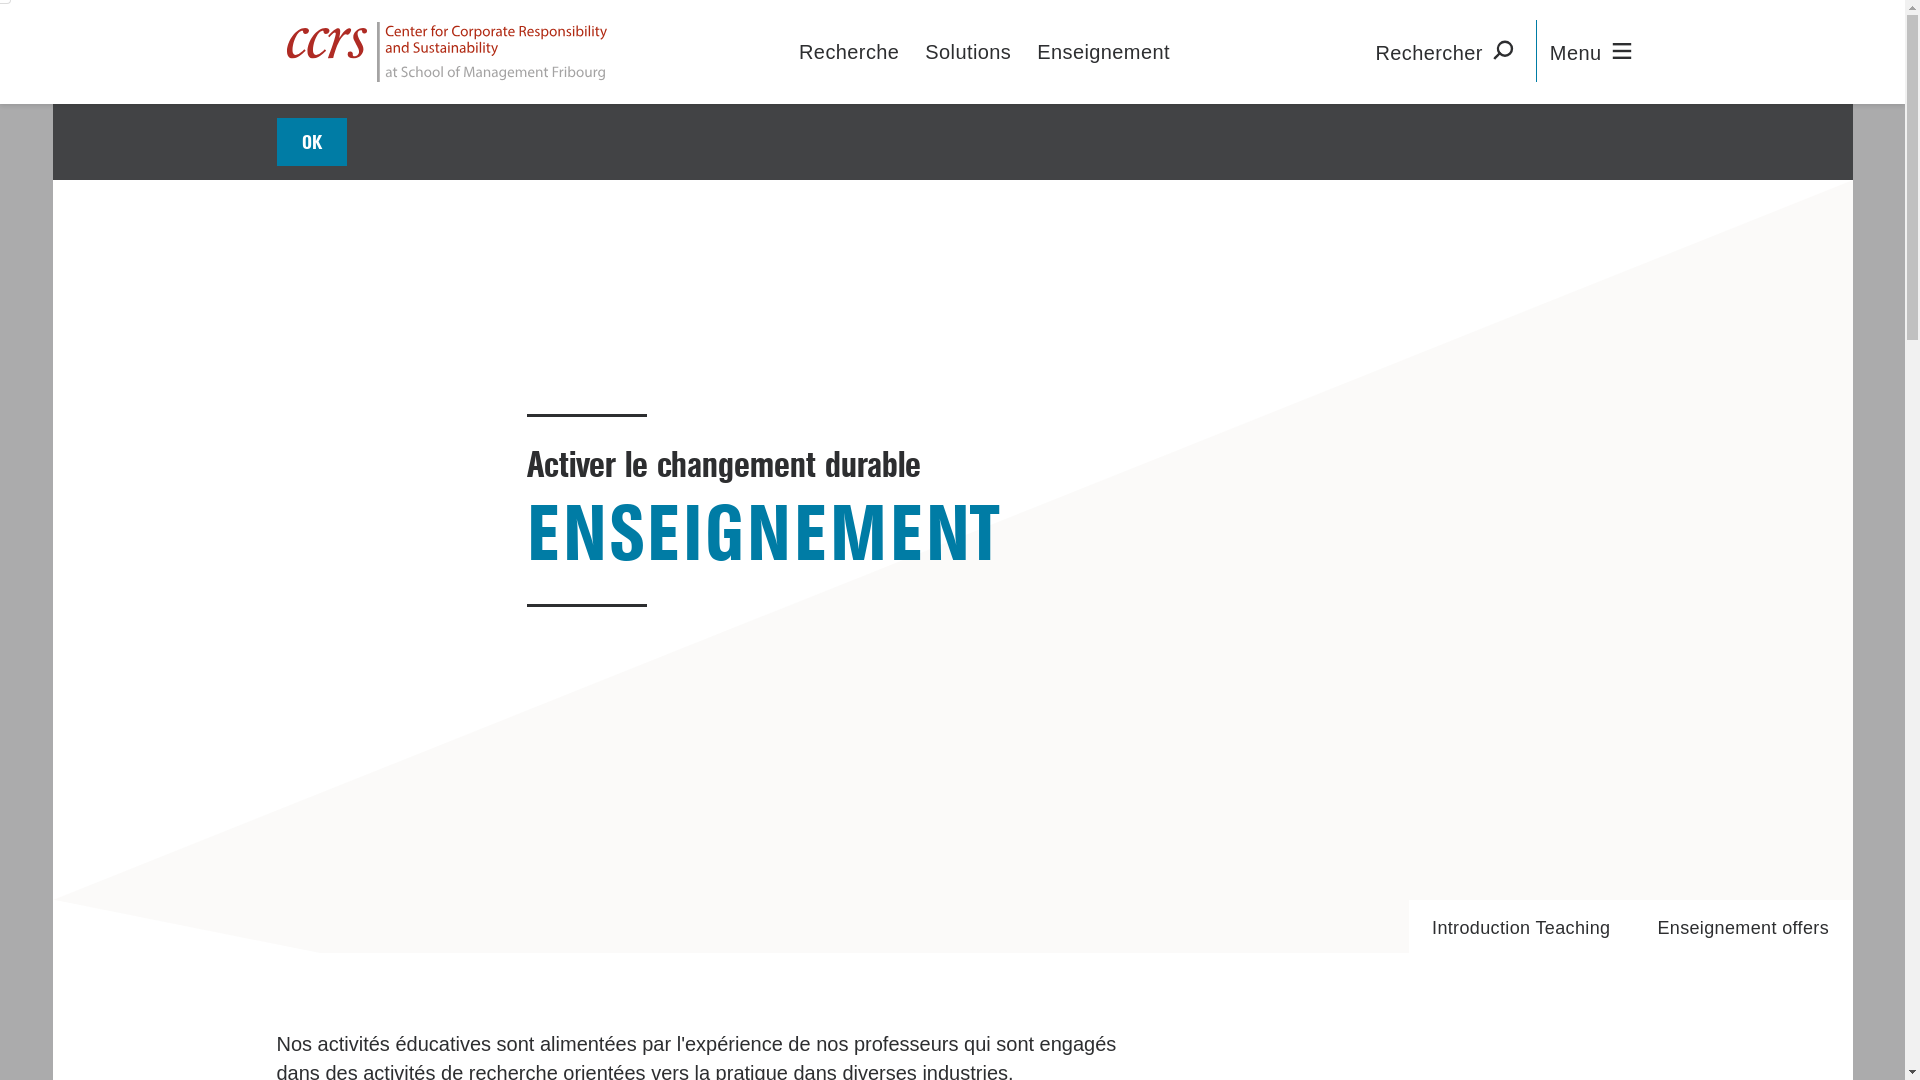 This screenshot has height=1080, width=1920. Describe the element at coordinates (1104, 52) in the screenshot. I see `Enseignement` at that location.